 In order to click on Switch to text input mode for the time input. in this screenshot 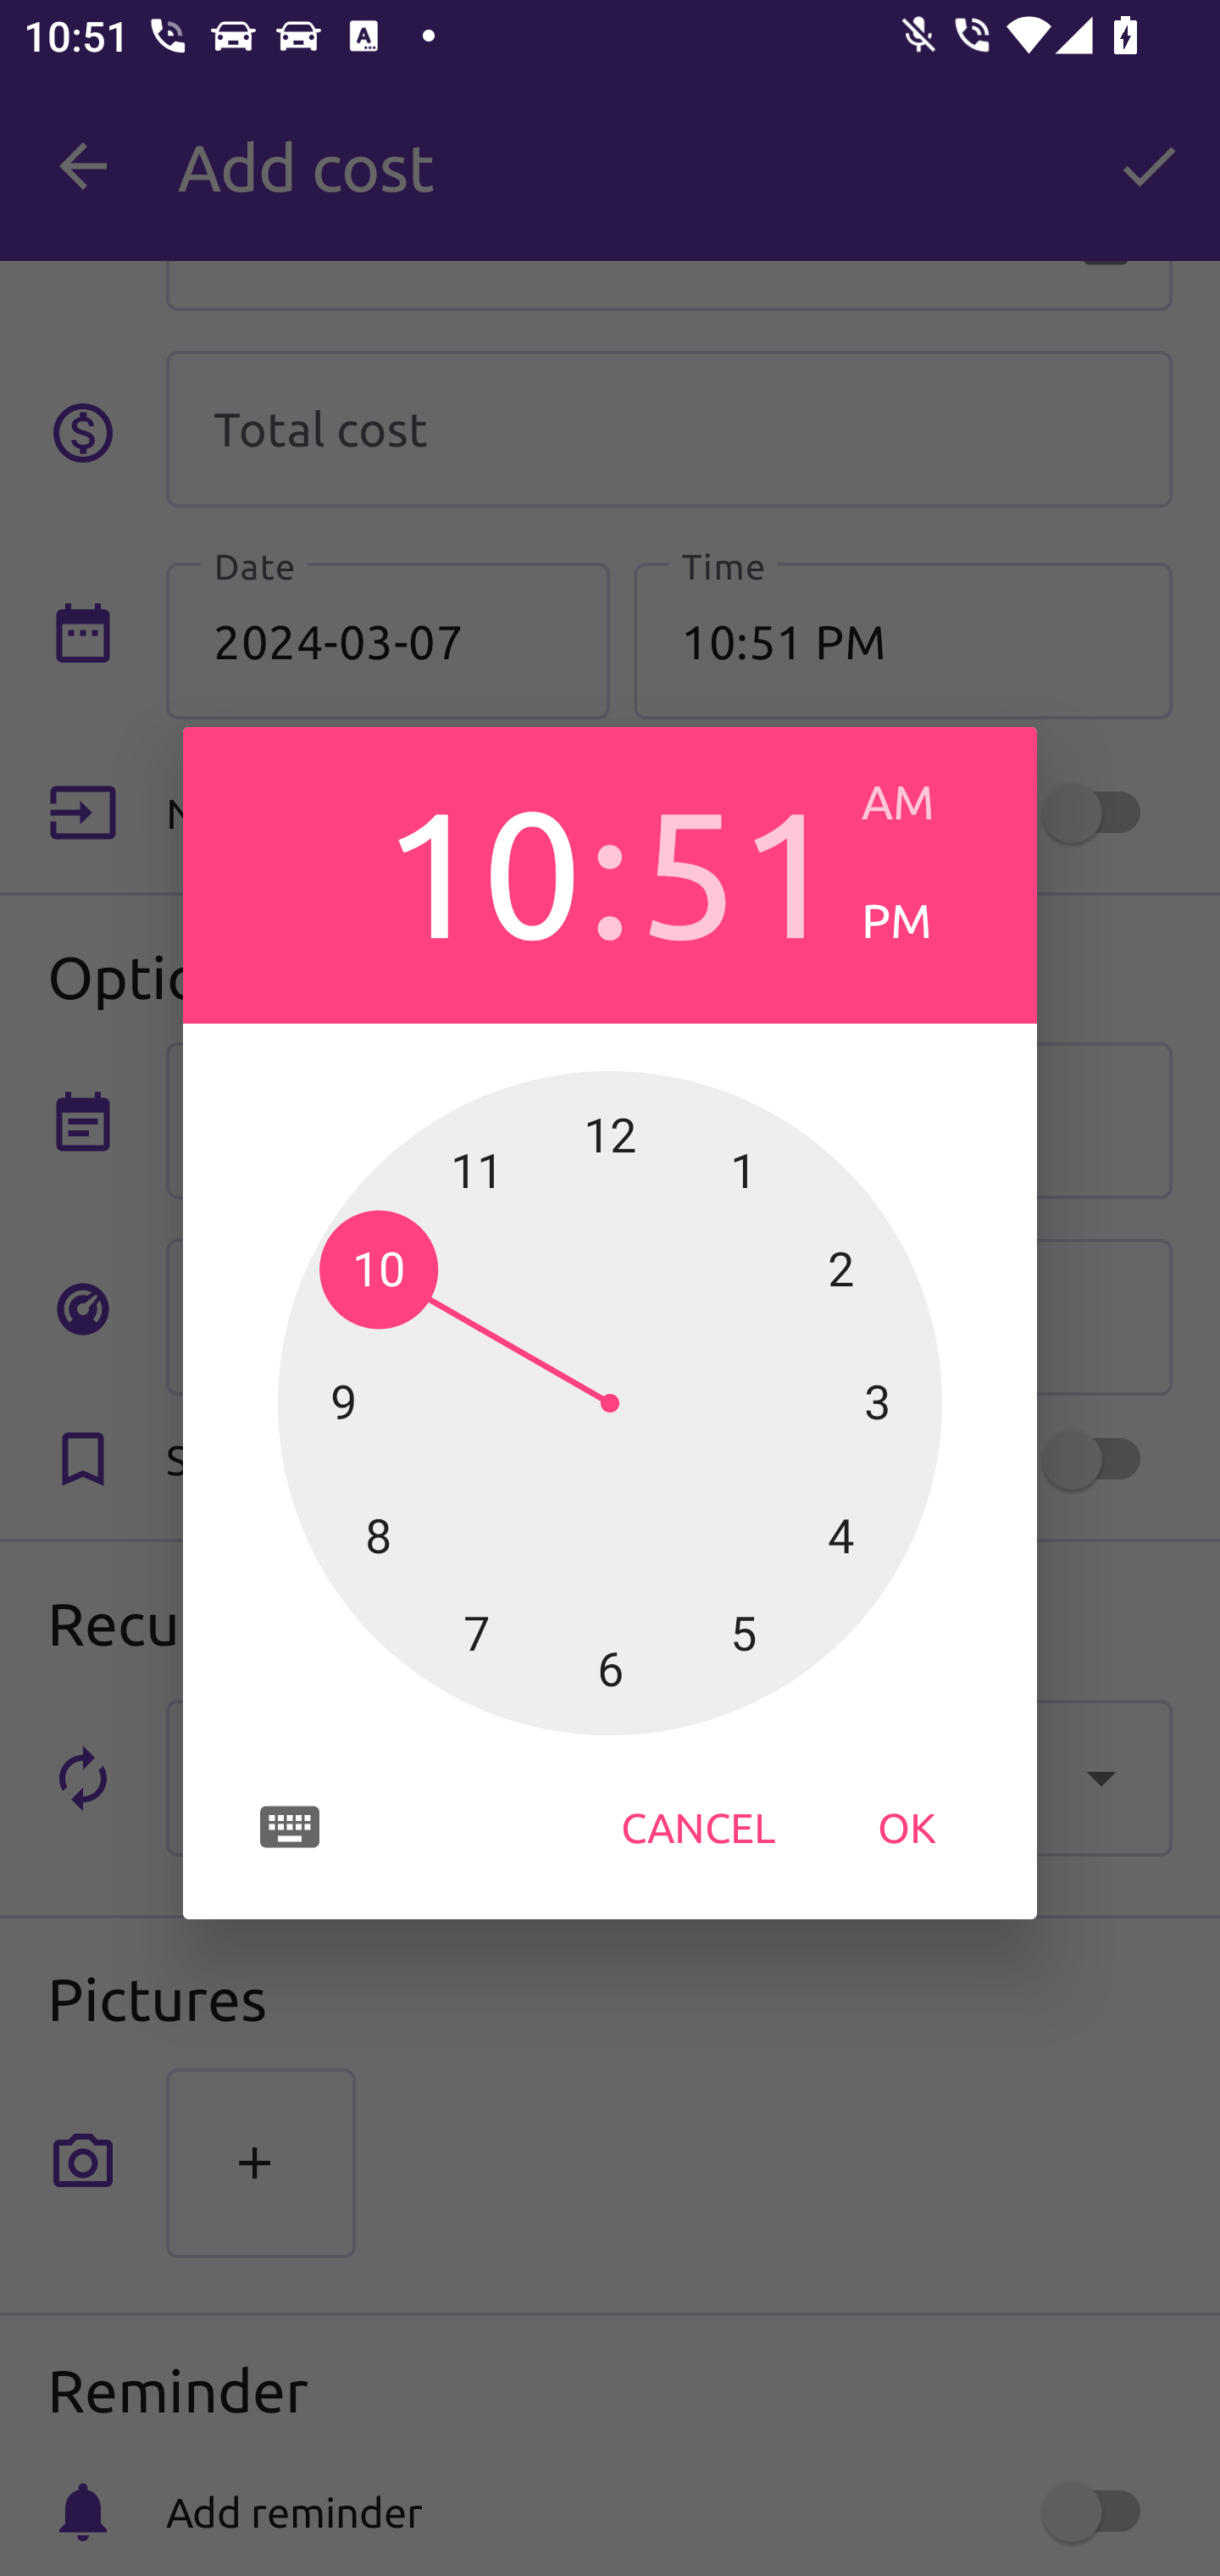, I will do `click(290, 1827)`.